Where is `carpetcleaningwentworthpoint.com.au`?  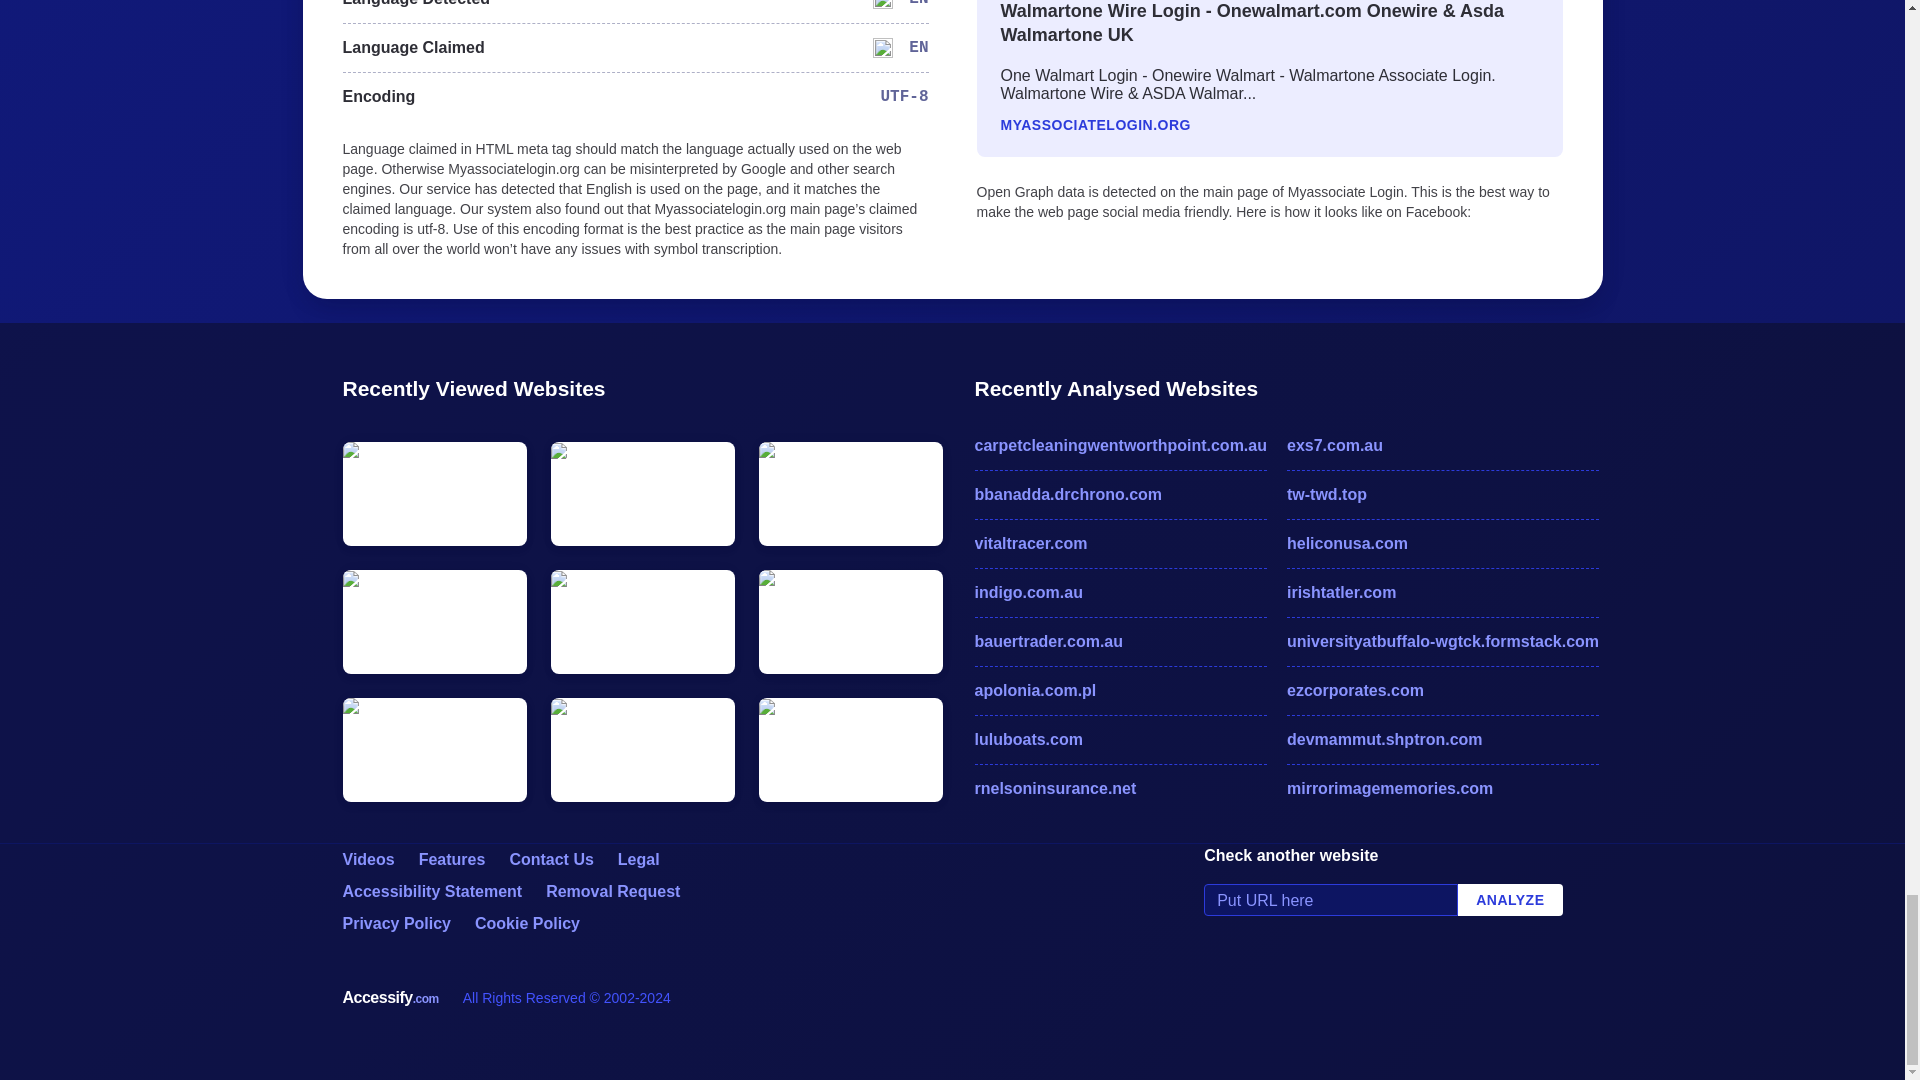 carpetcleaningwentworthpoint.com.au is located at coordinates (1119, 446).